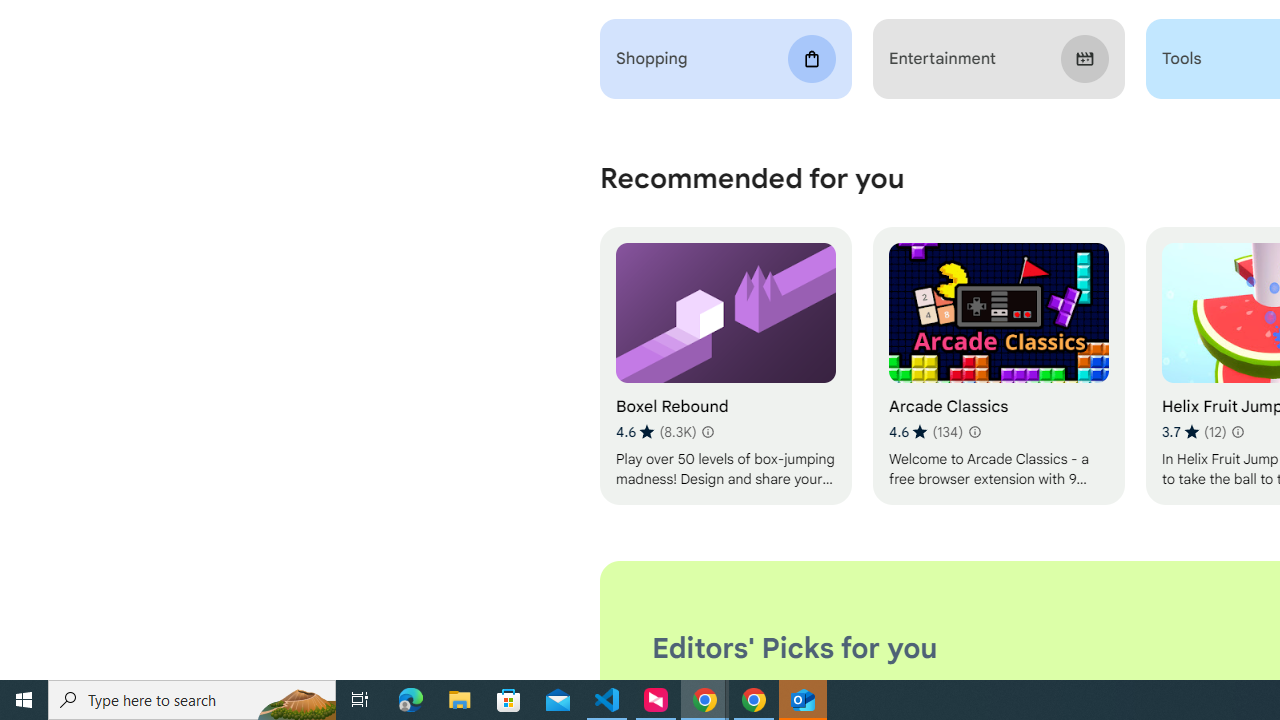 This screenshot has width=1280, height=720. What do you see at coordinates (1194, 432) in the screenshot?
I see `Average rating 3.7 out of 5 stars. 12 ratings.` at bounding box center [1194, 432].